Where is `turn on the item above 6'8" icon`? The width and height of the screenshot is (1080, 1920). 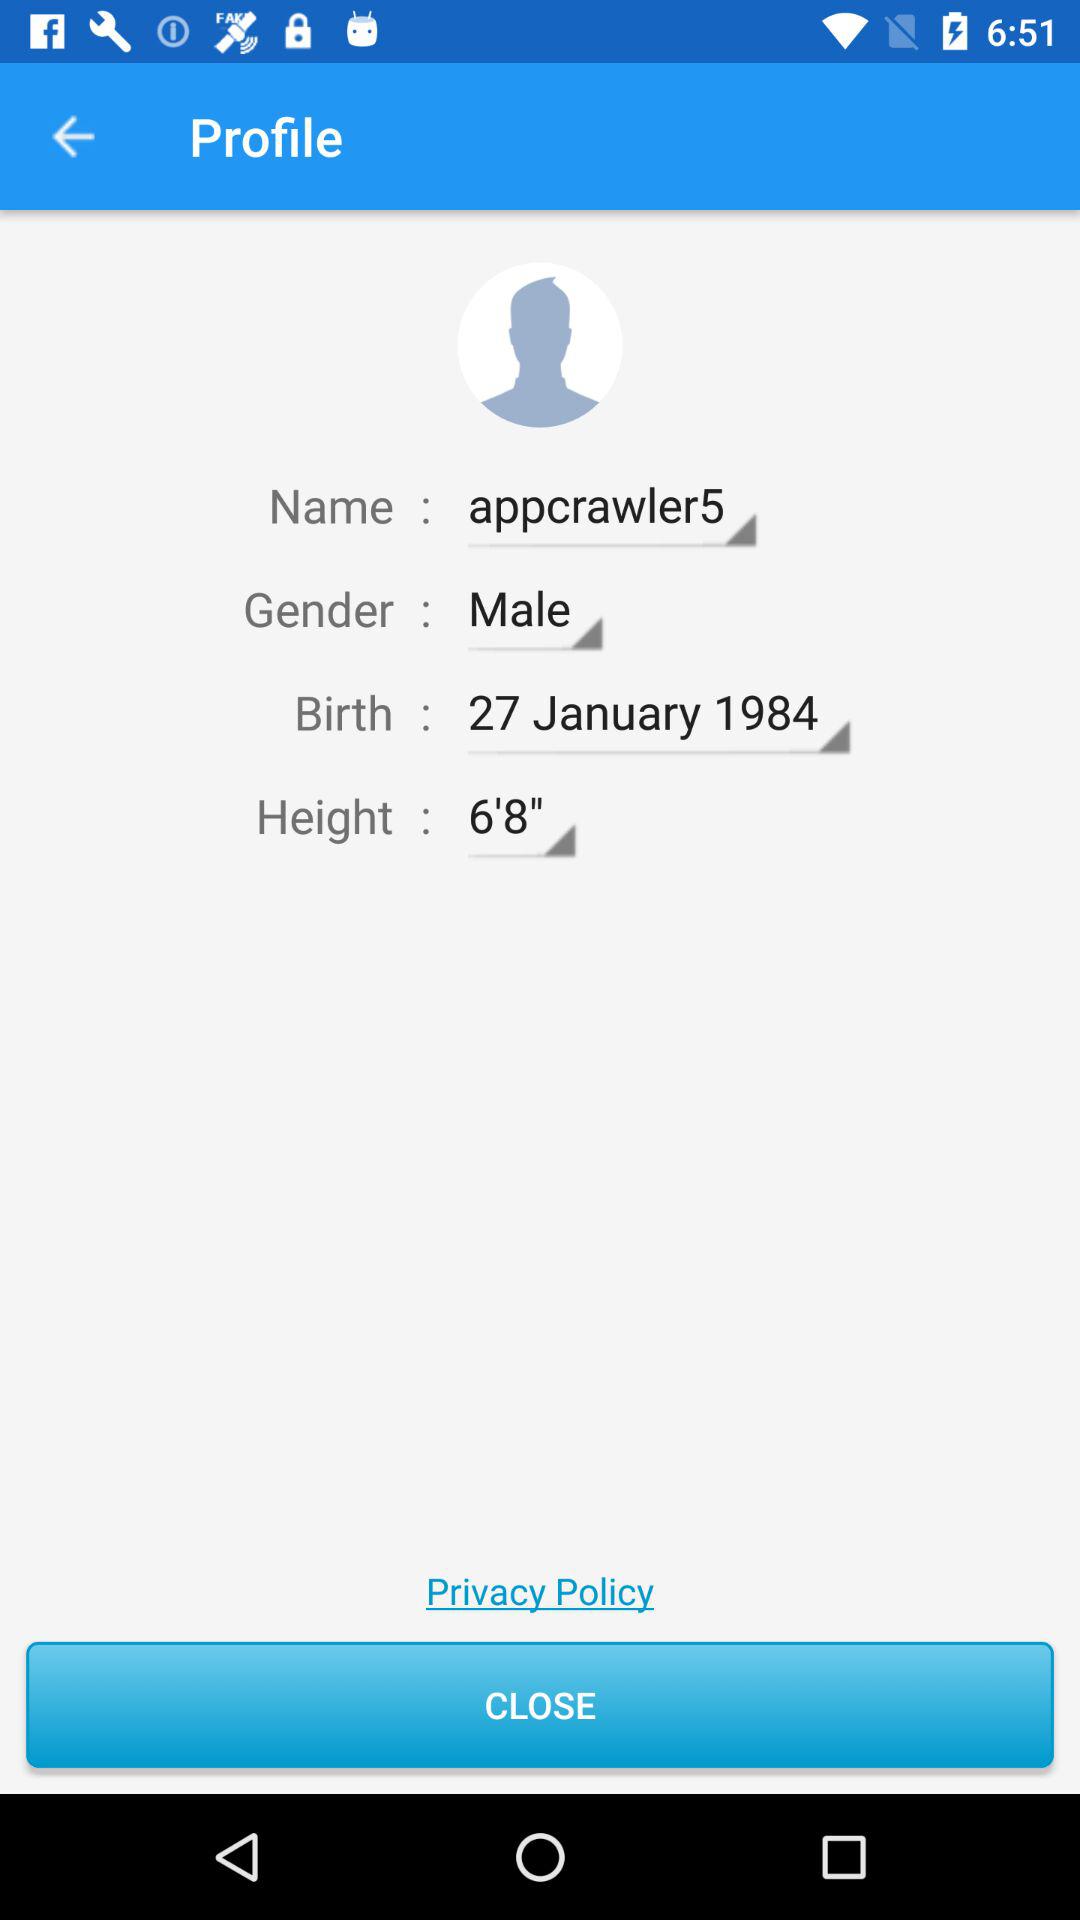
turn on the item above 6'8" icon is located at coordinates (658, 712).